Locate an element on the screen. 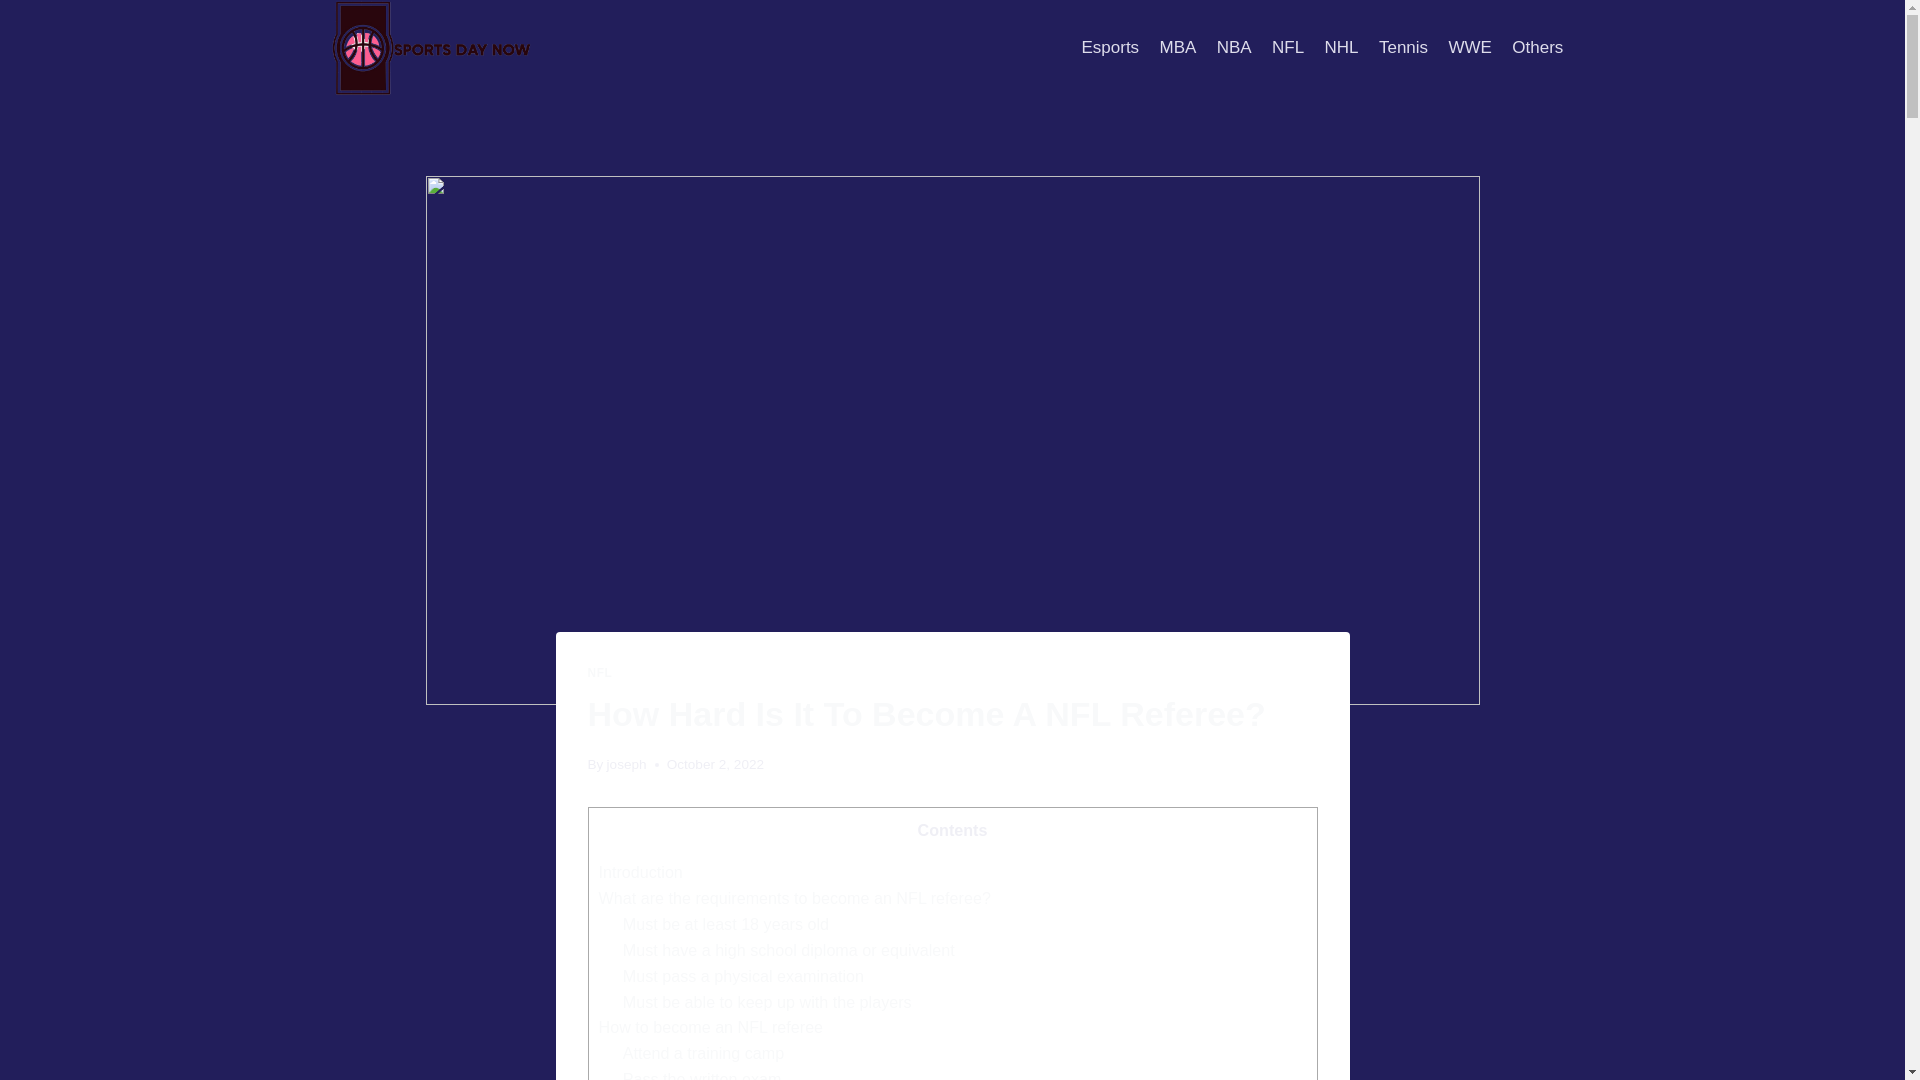  joseph is located at coordinates (626, 764).